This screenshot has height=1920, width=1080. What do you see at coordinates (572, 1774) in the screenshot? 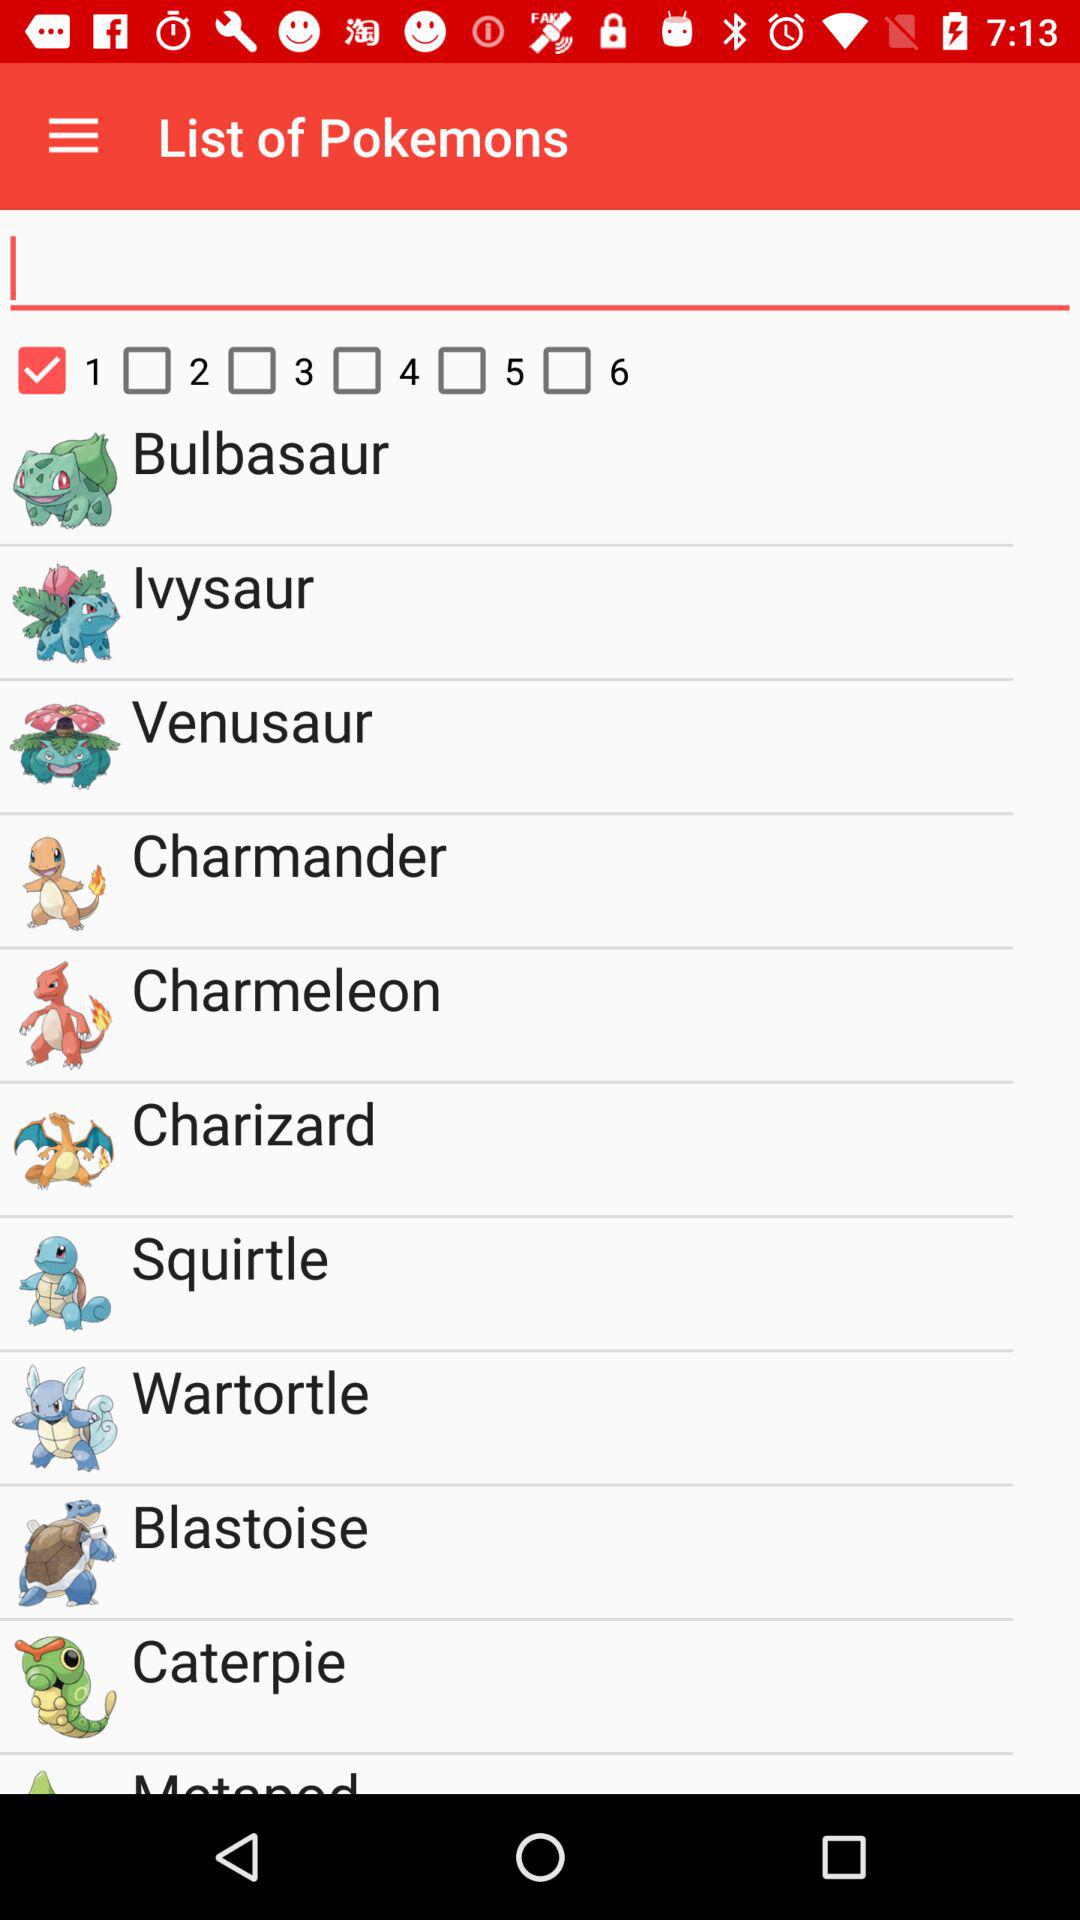
I see `press the metapod item` at bounding box center [572, 1774].